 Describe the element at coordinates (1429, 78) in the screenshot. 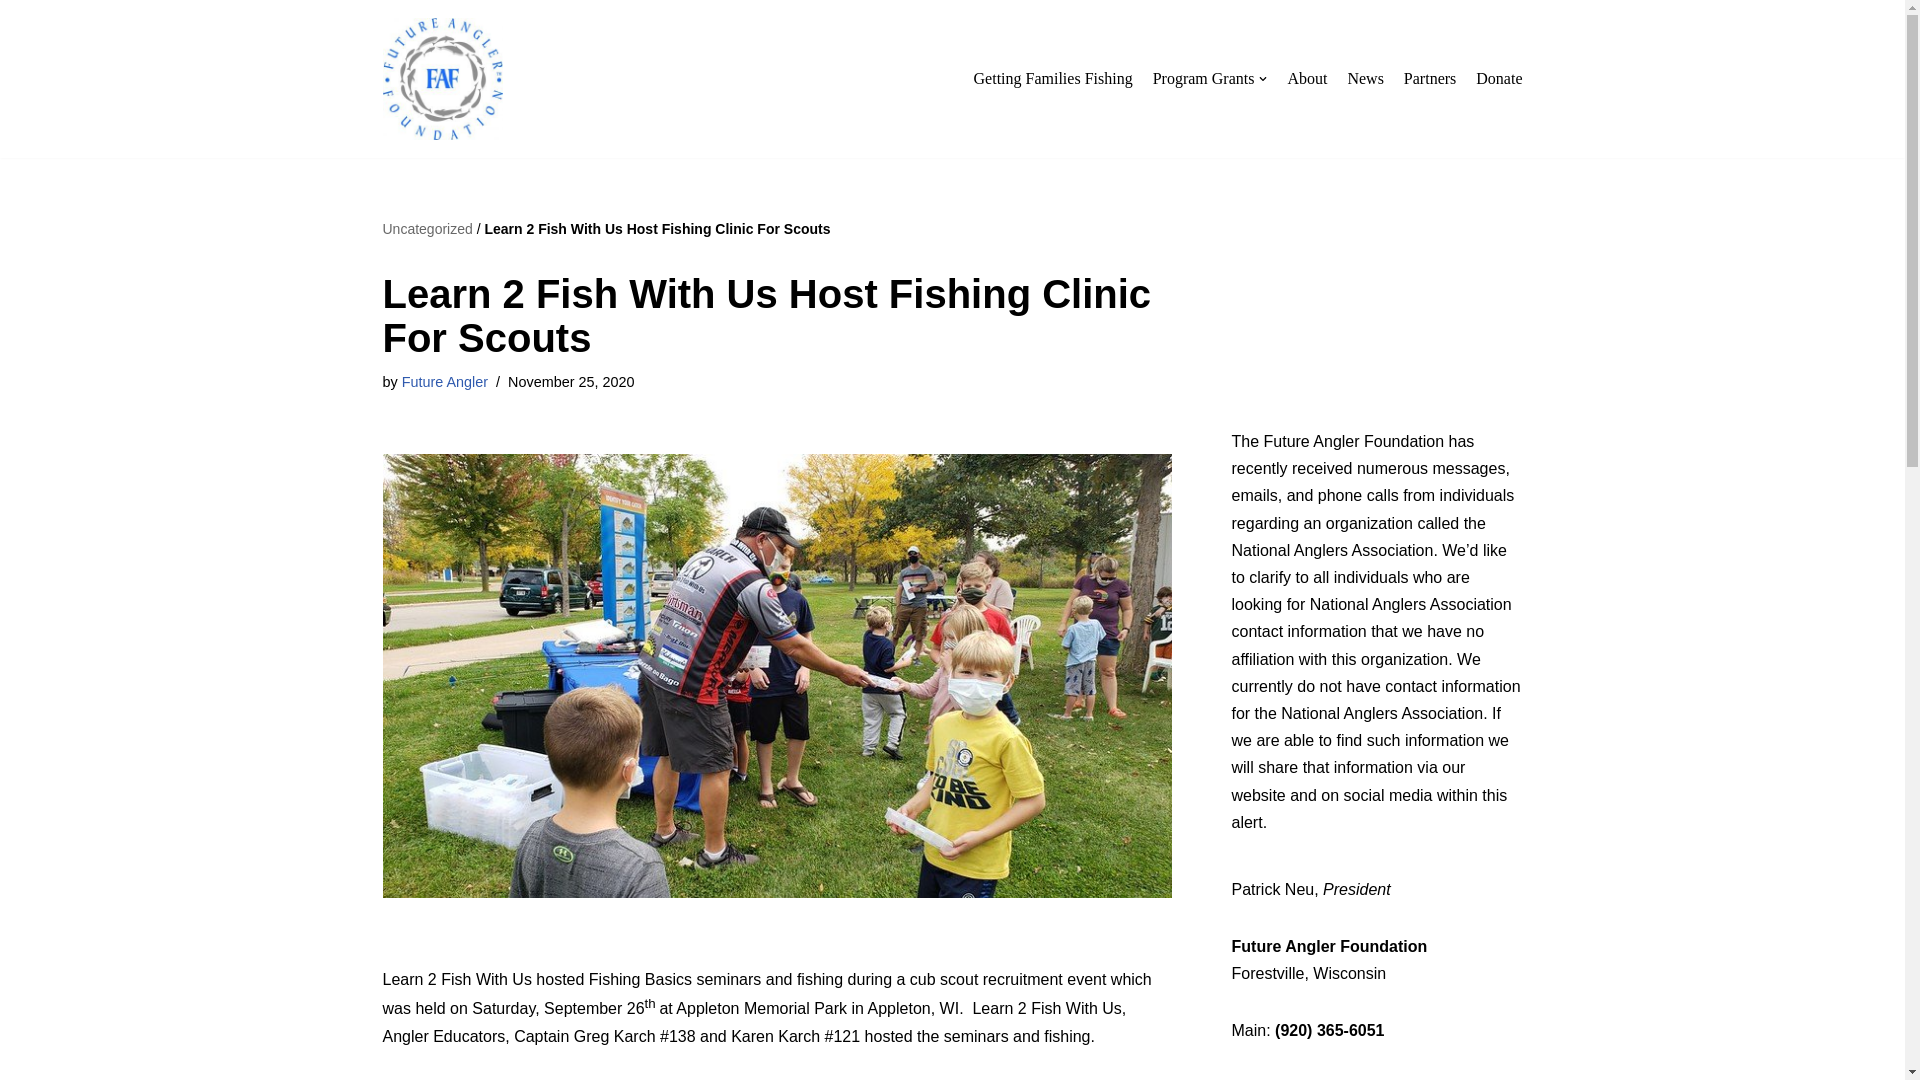

I see `Partners` at that location.